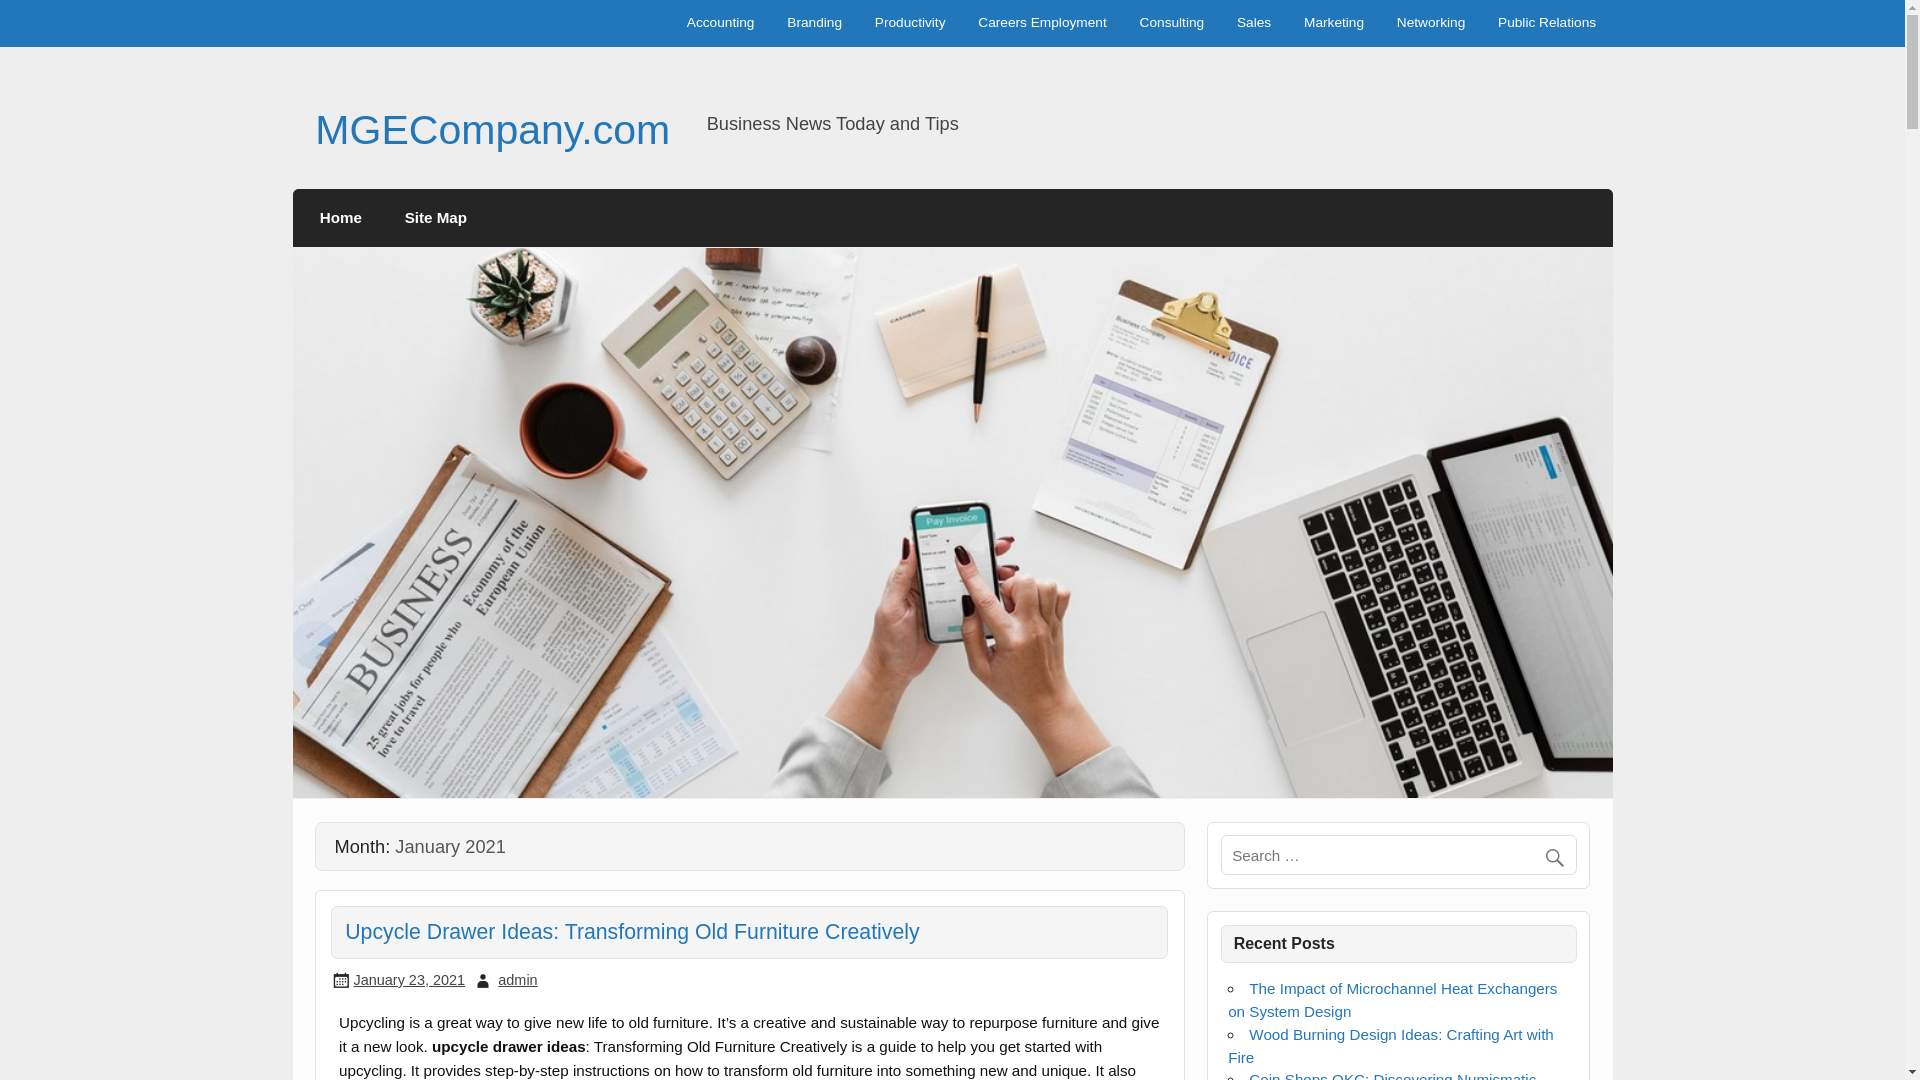  I want to click on Upcycle Drawer Ideas: Transforming Old Furniture Creatively, so click(632, 932).